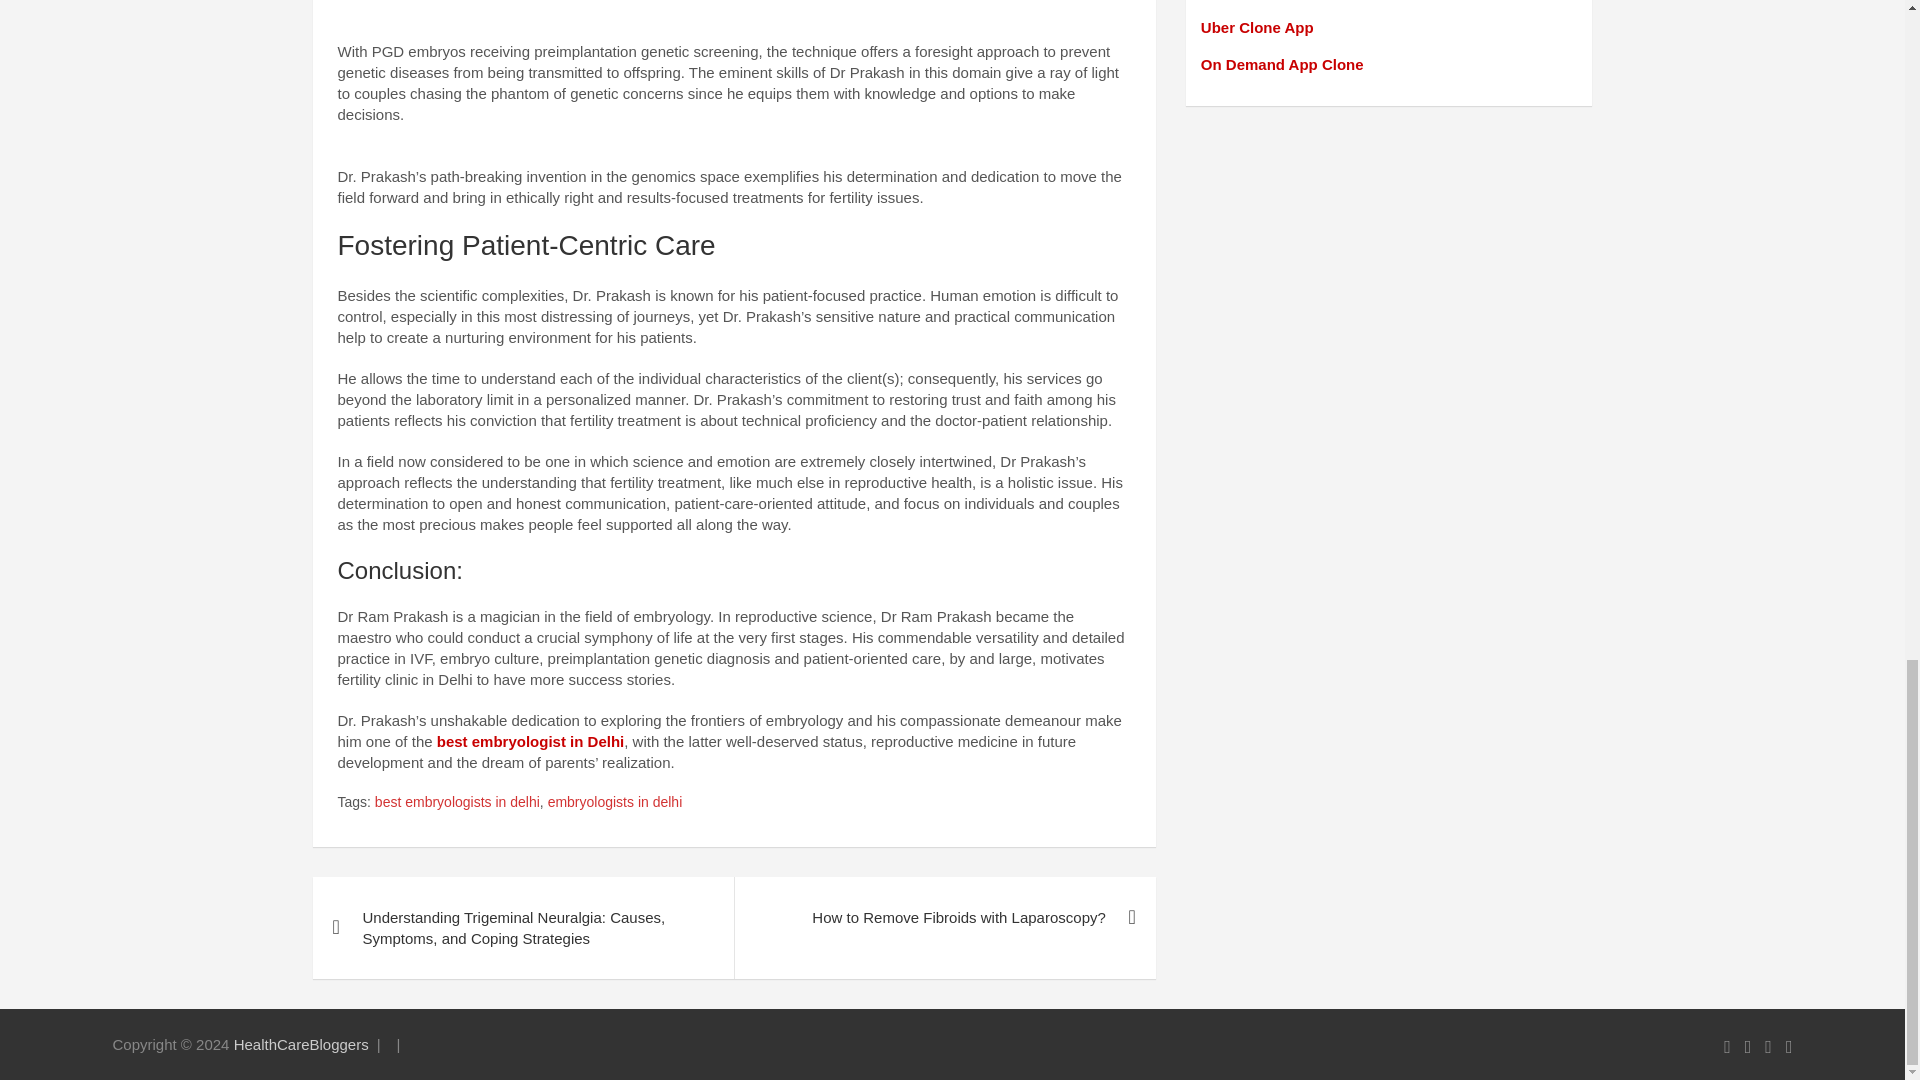  What do you see at coordinates (456, 802) in the screenshot?
I see `best embryologists in delhi` at bounding box center [456, 802].